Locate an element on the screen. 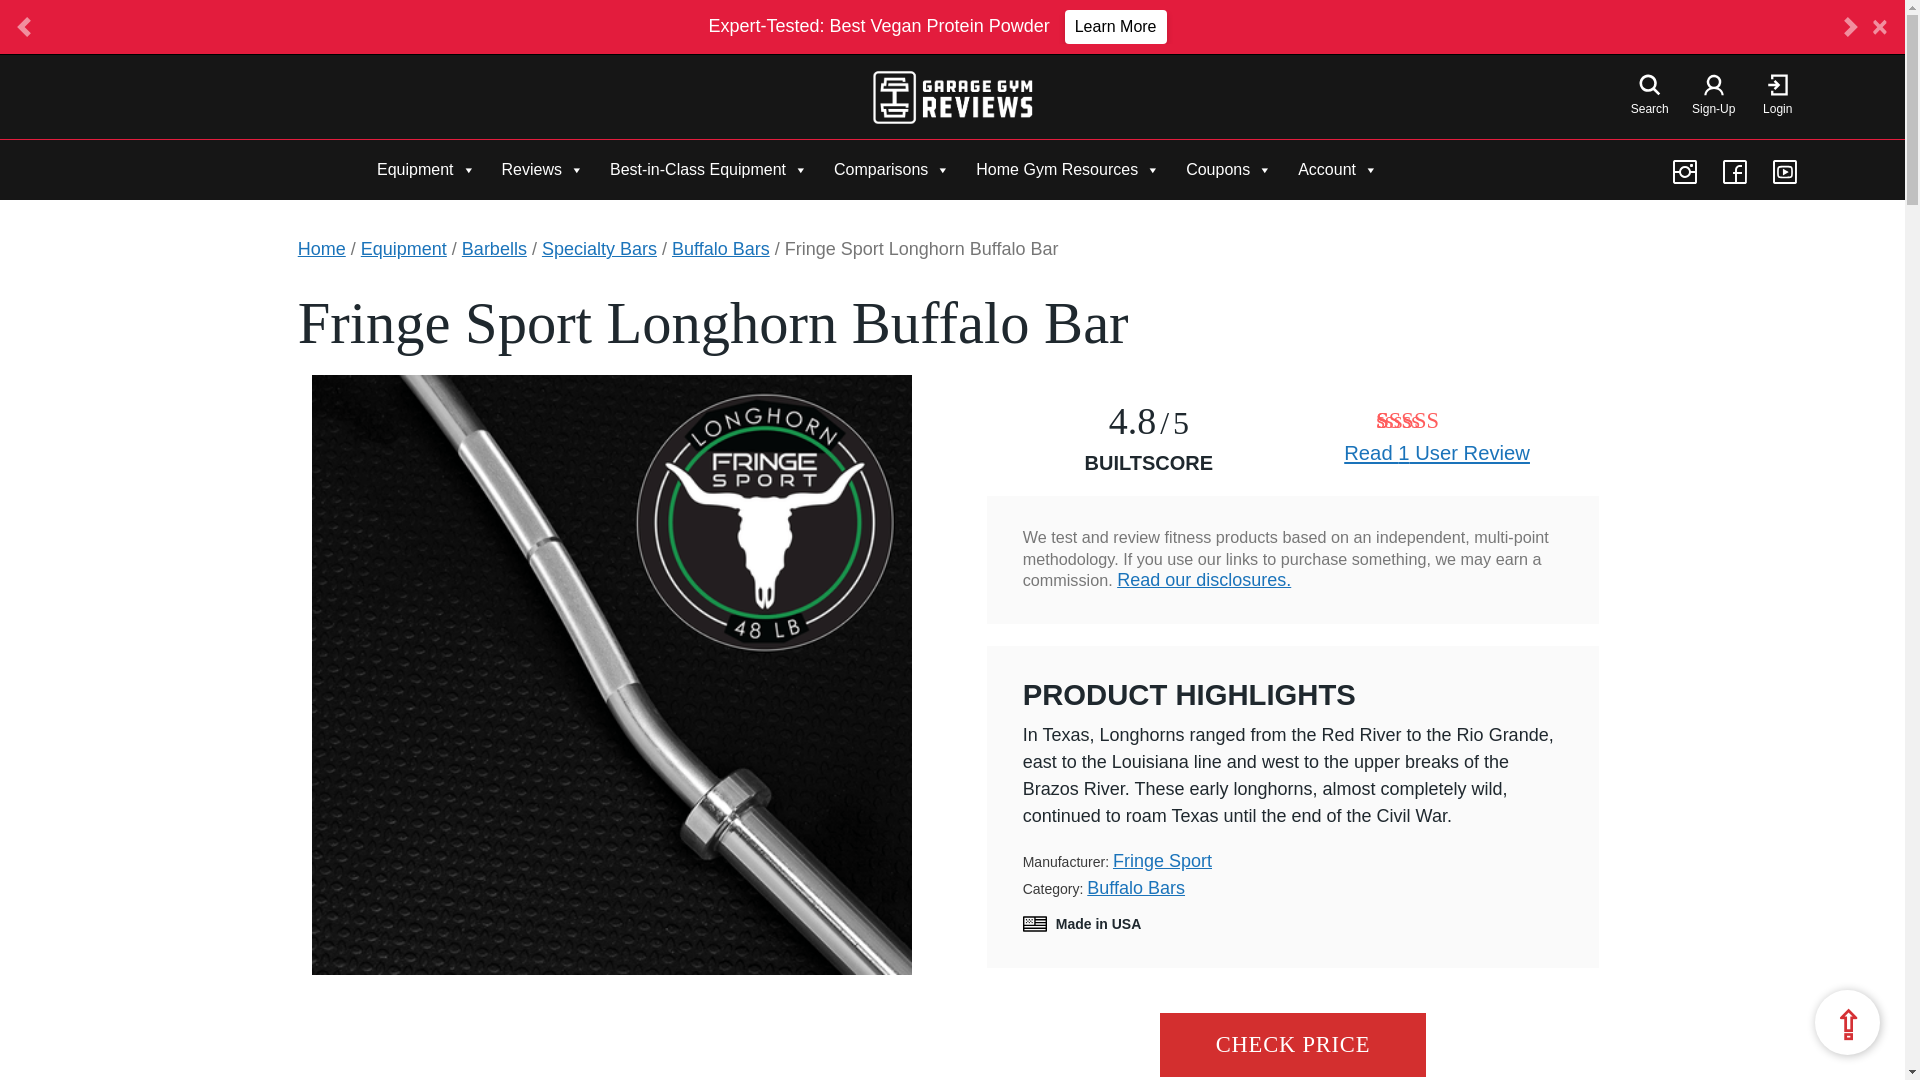 This screenshot has width=1920, height=1080. Login is located at coordinates (1778, 98).